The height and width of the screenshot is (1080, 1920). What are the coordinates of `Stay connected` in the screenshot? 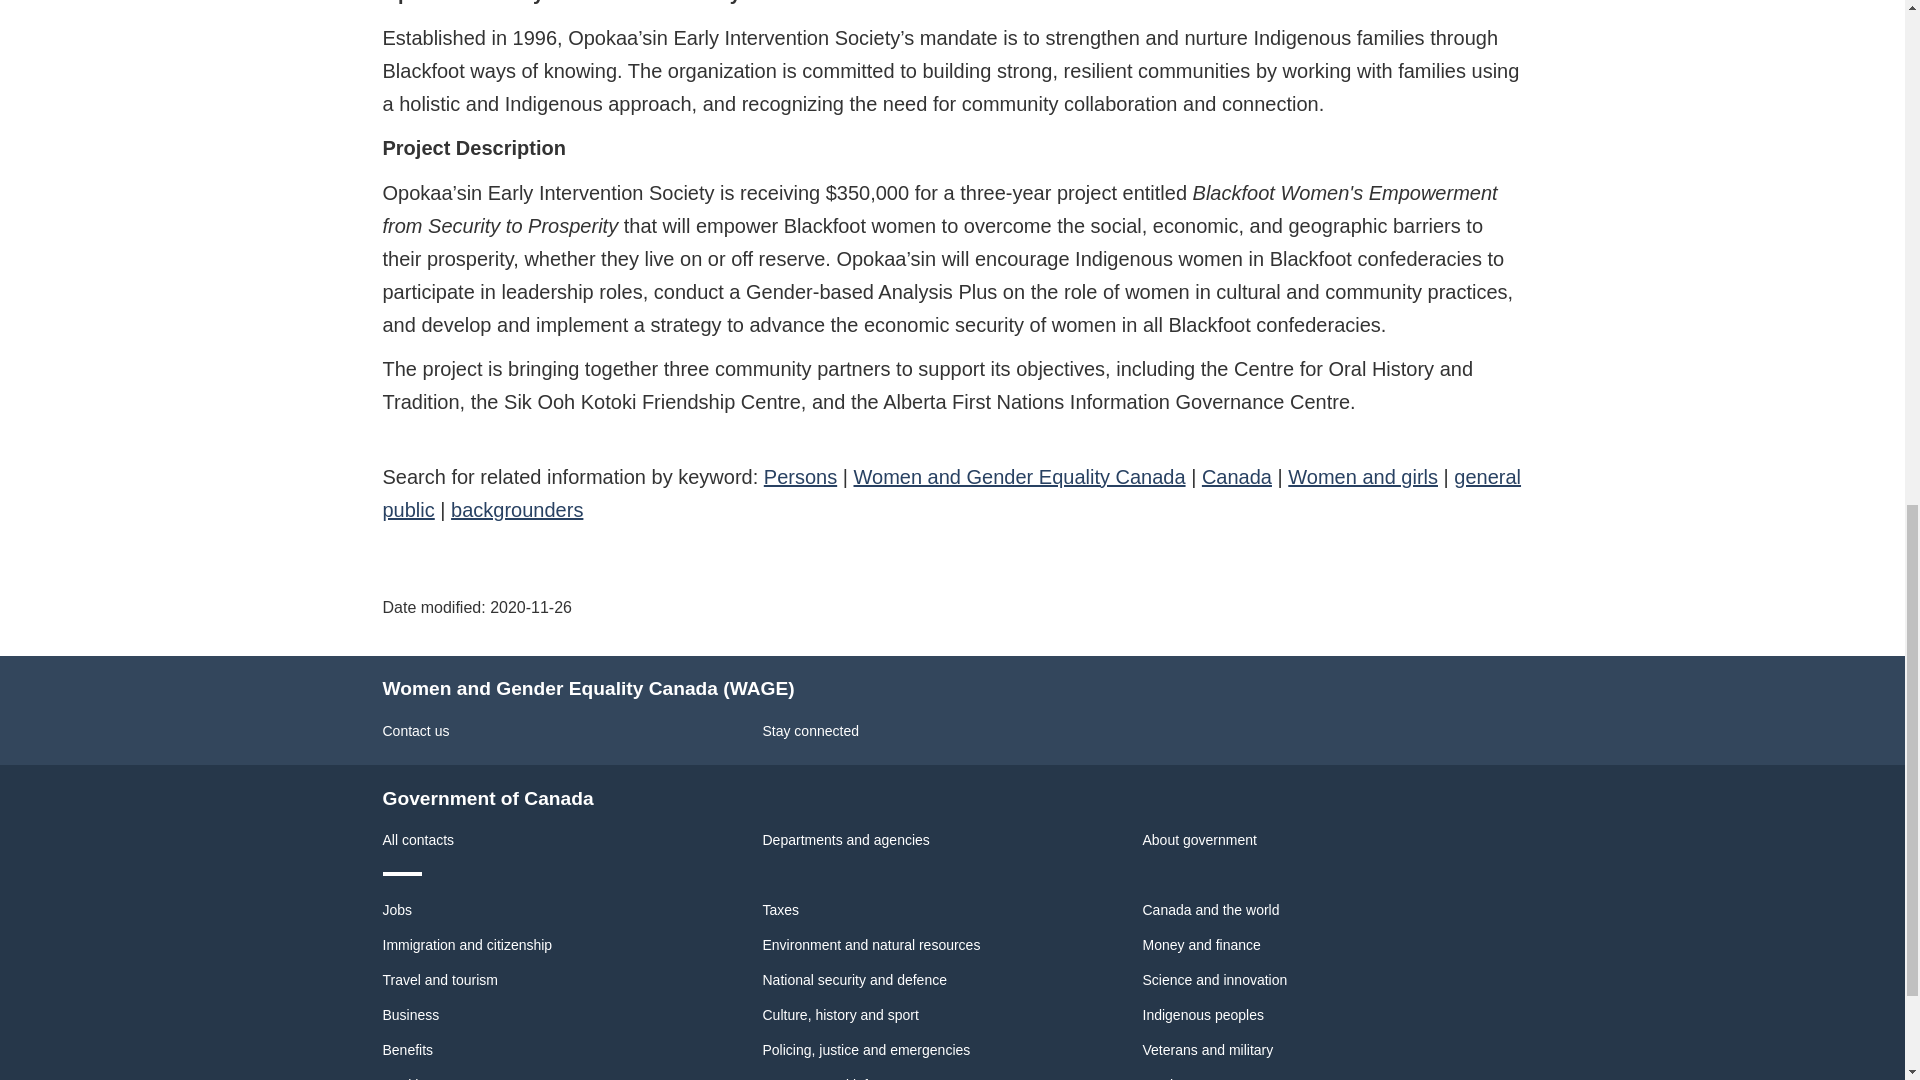 It's located at (810, 730).